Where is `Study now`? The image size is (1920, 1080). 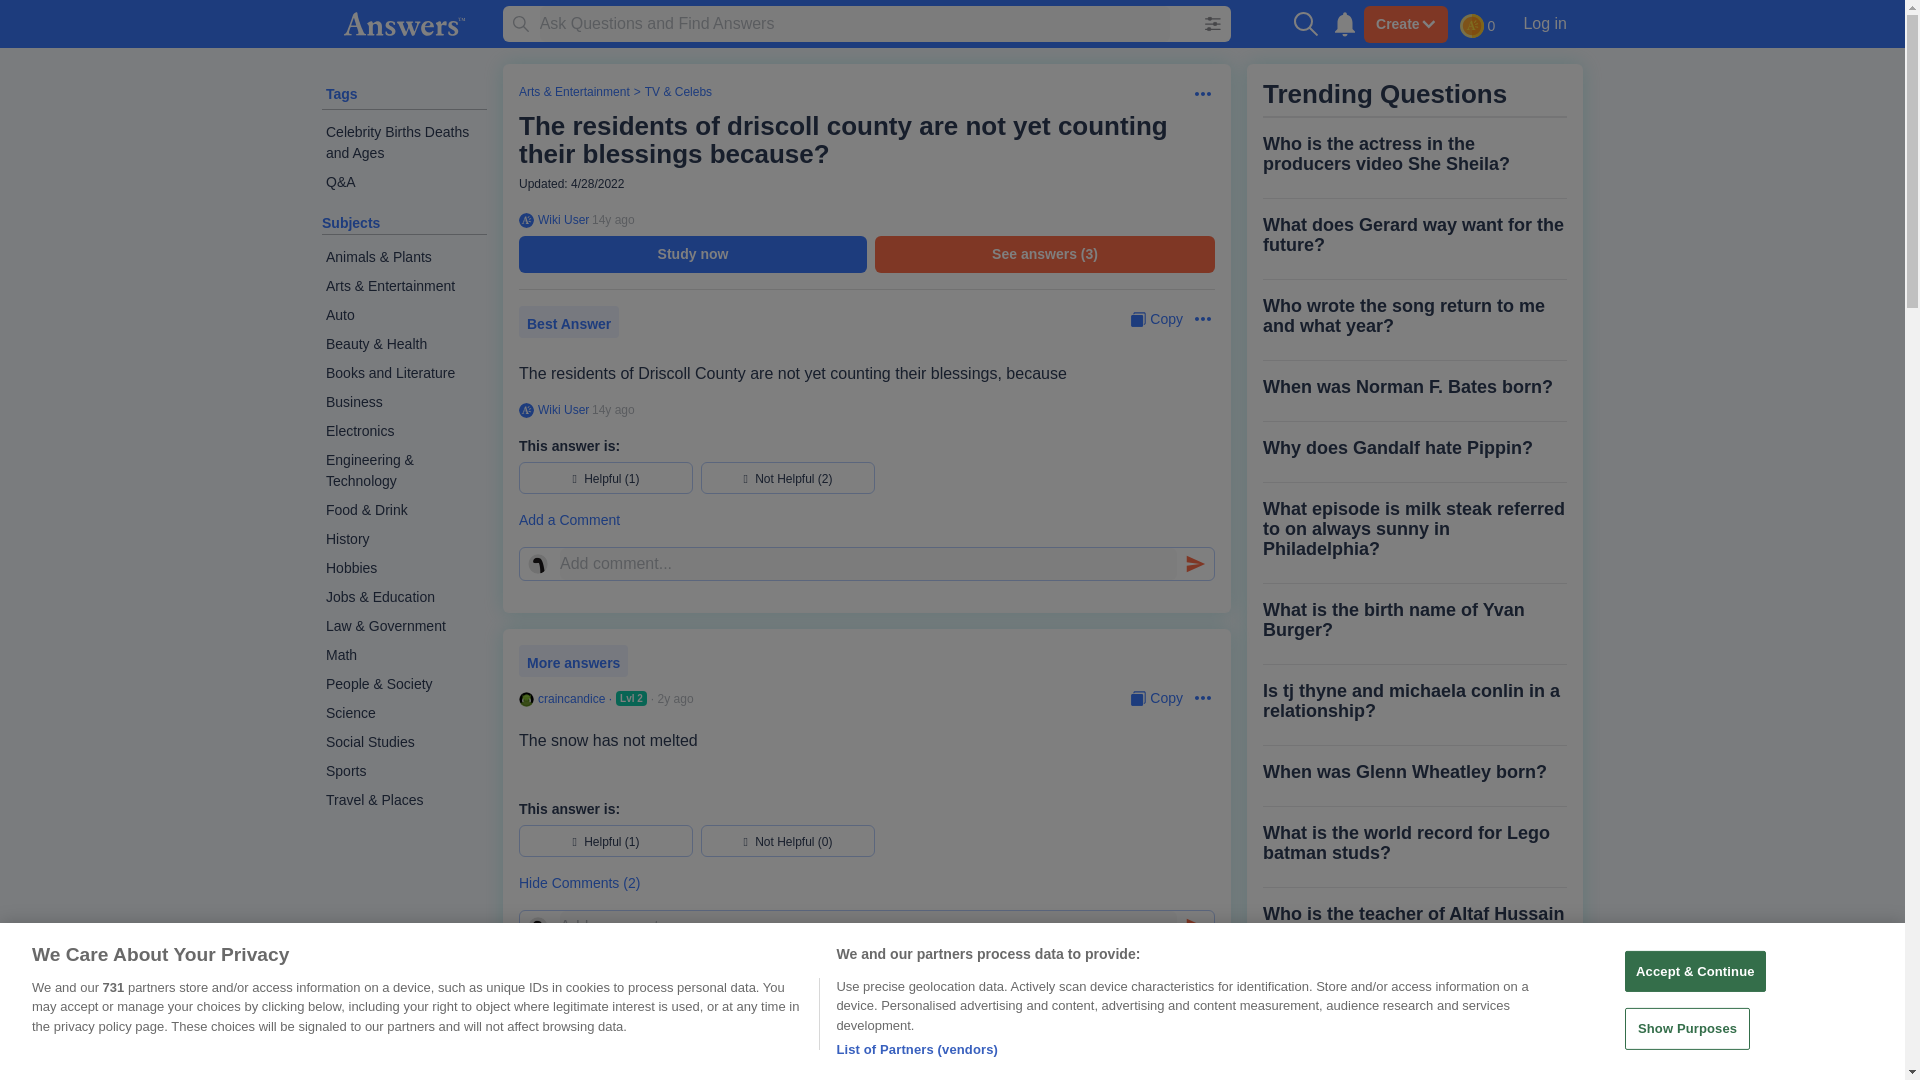 Study now is located at coordinates (692, 254).